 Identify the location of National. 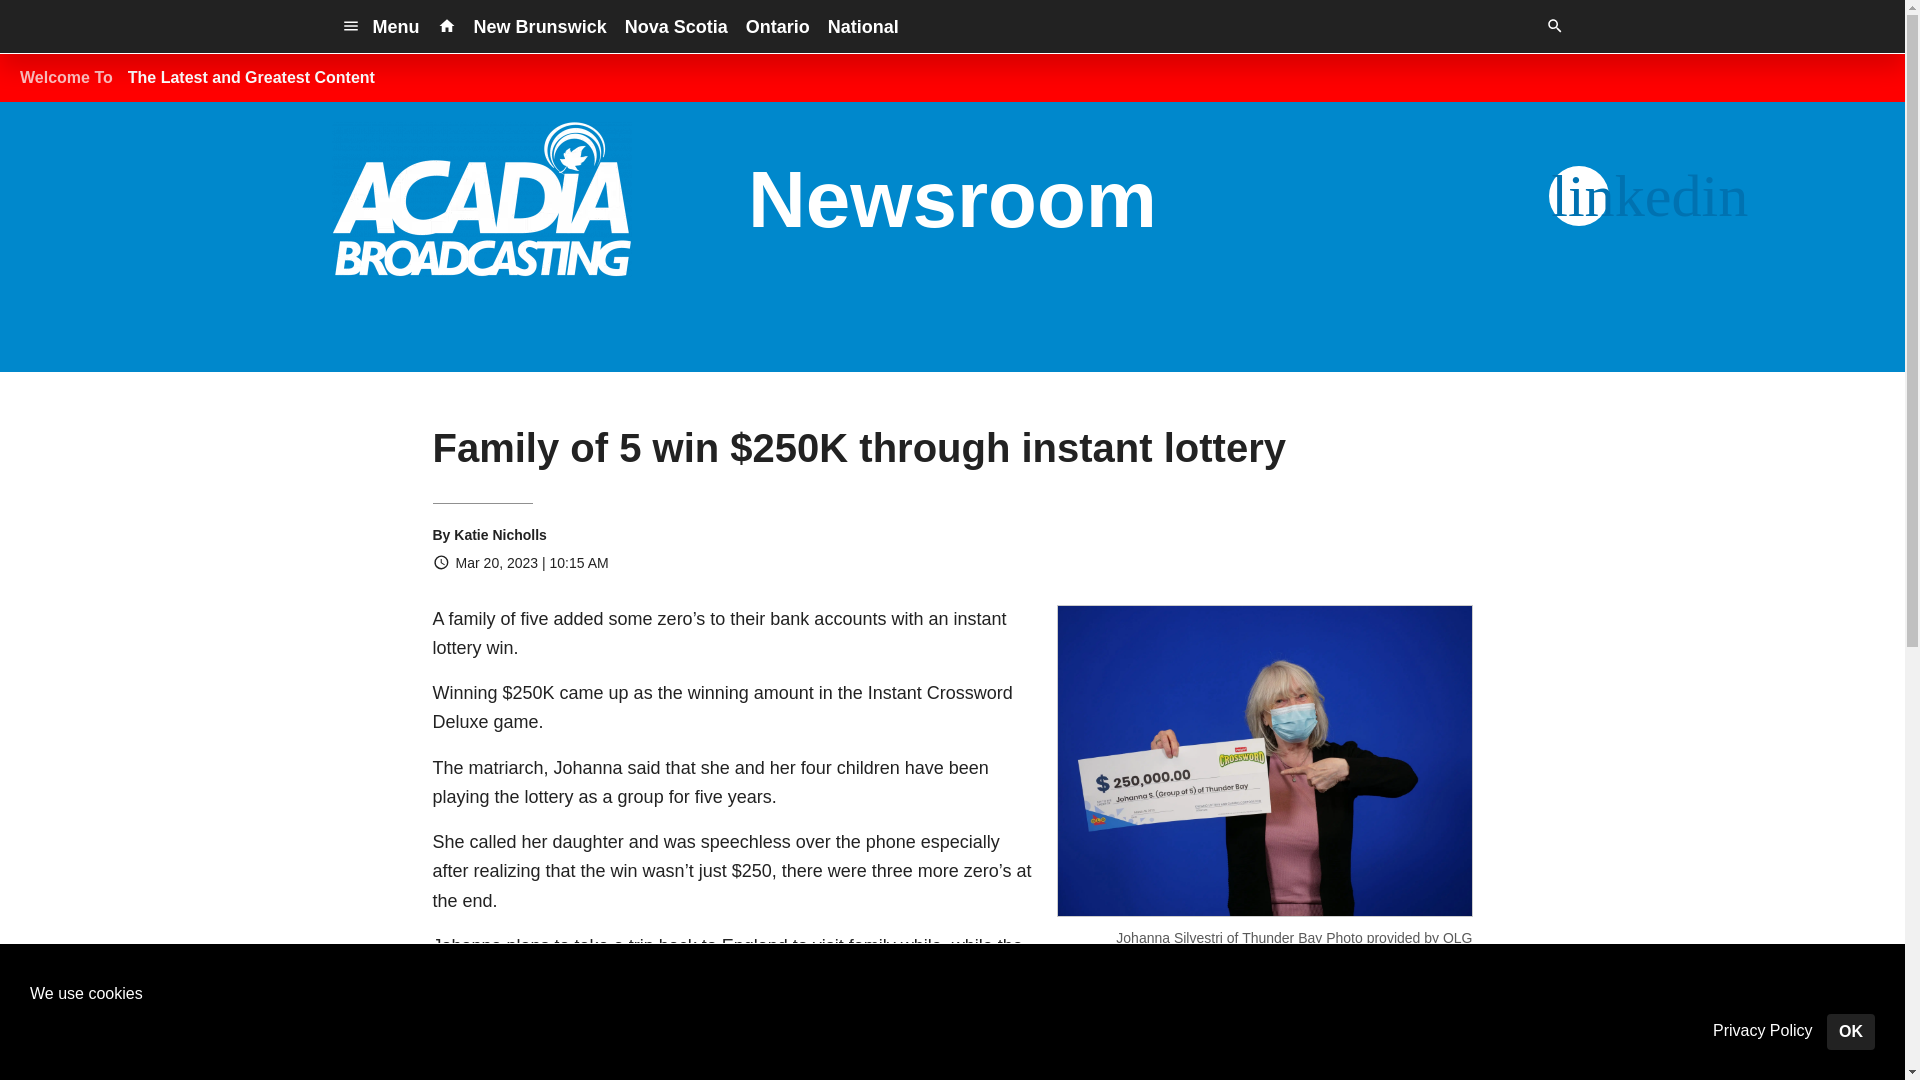
(864, 26).